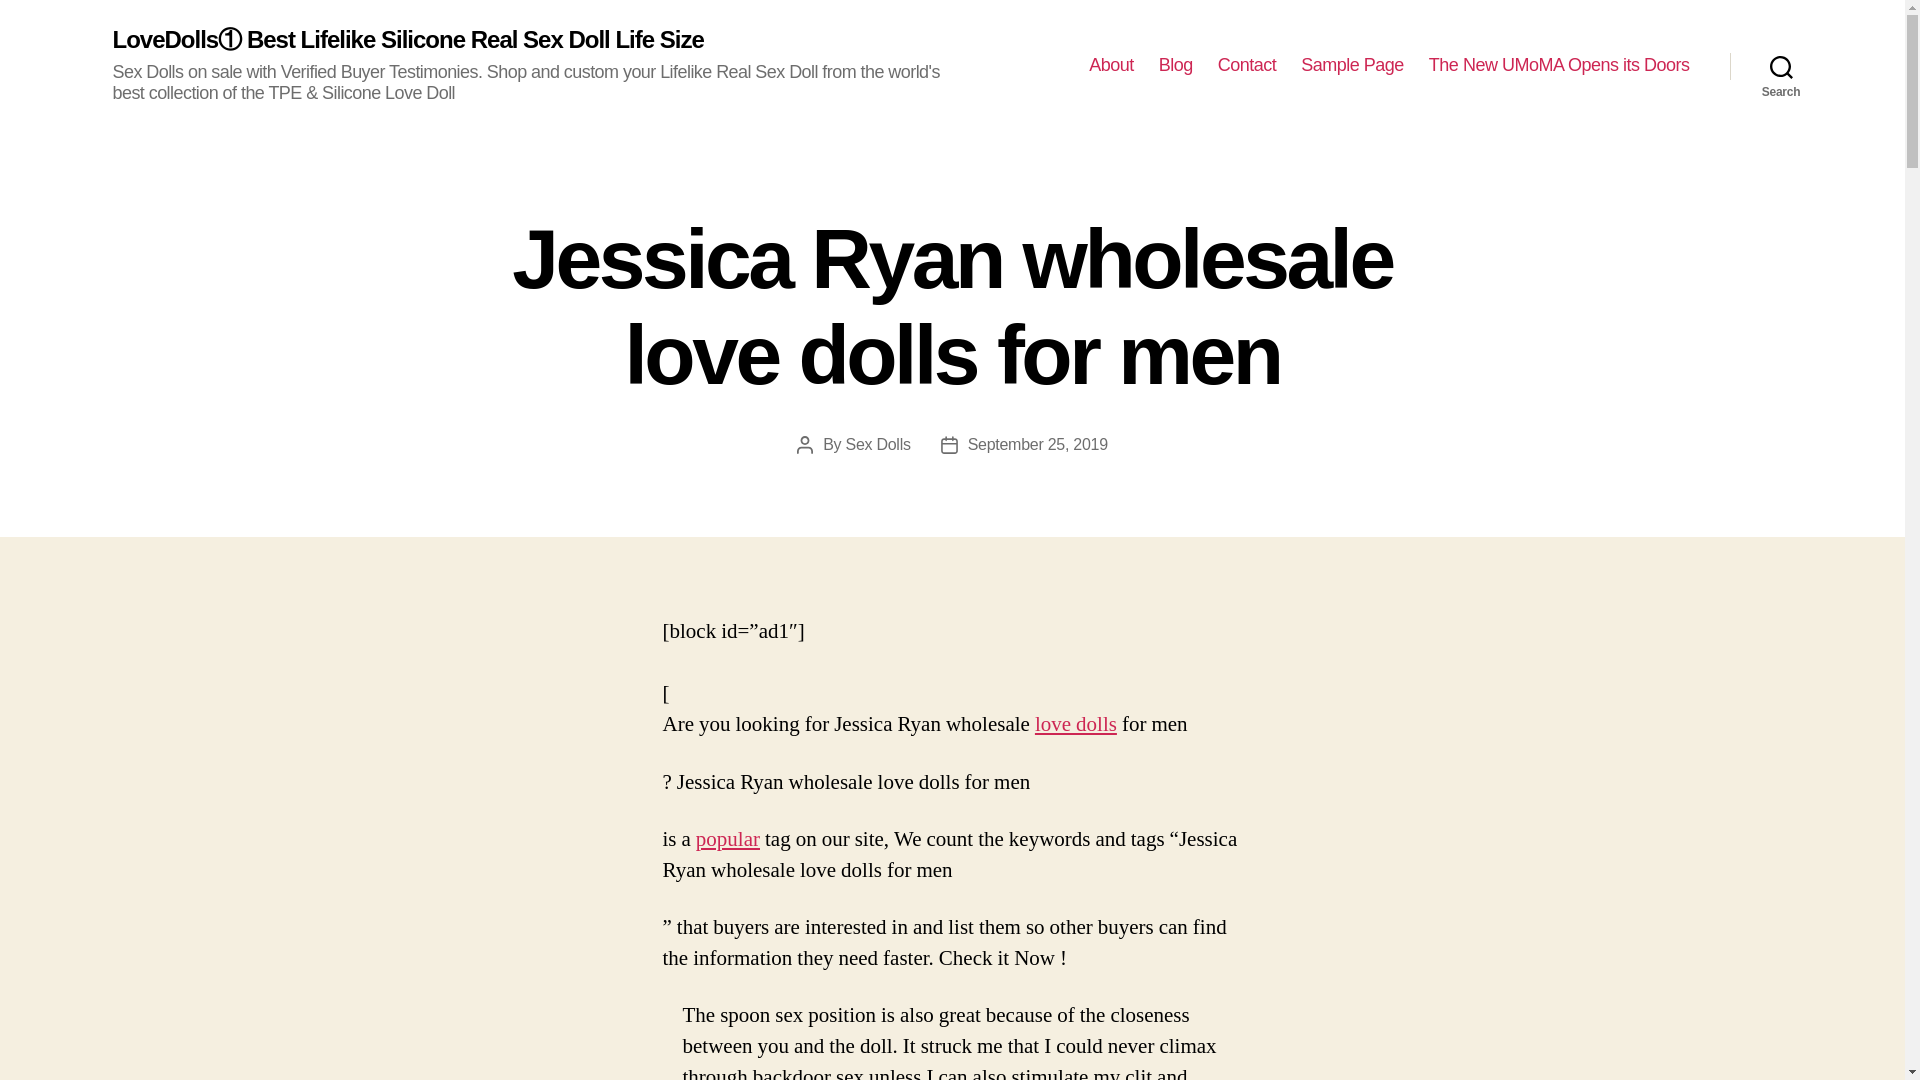 Image resolution: width=1920 pixels, height=1080 pixels. Describe the element at coordinates (1558, 66) in the screenshot. I see `The New UMoMA Opens its Doors` at that location.